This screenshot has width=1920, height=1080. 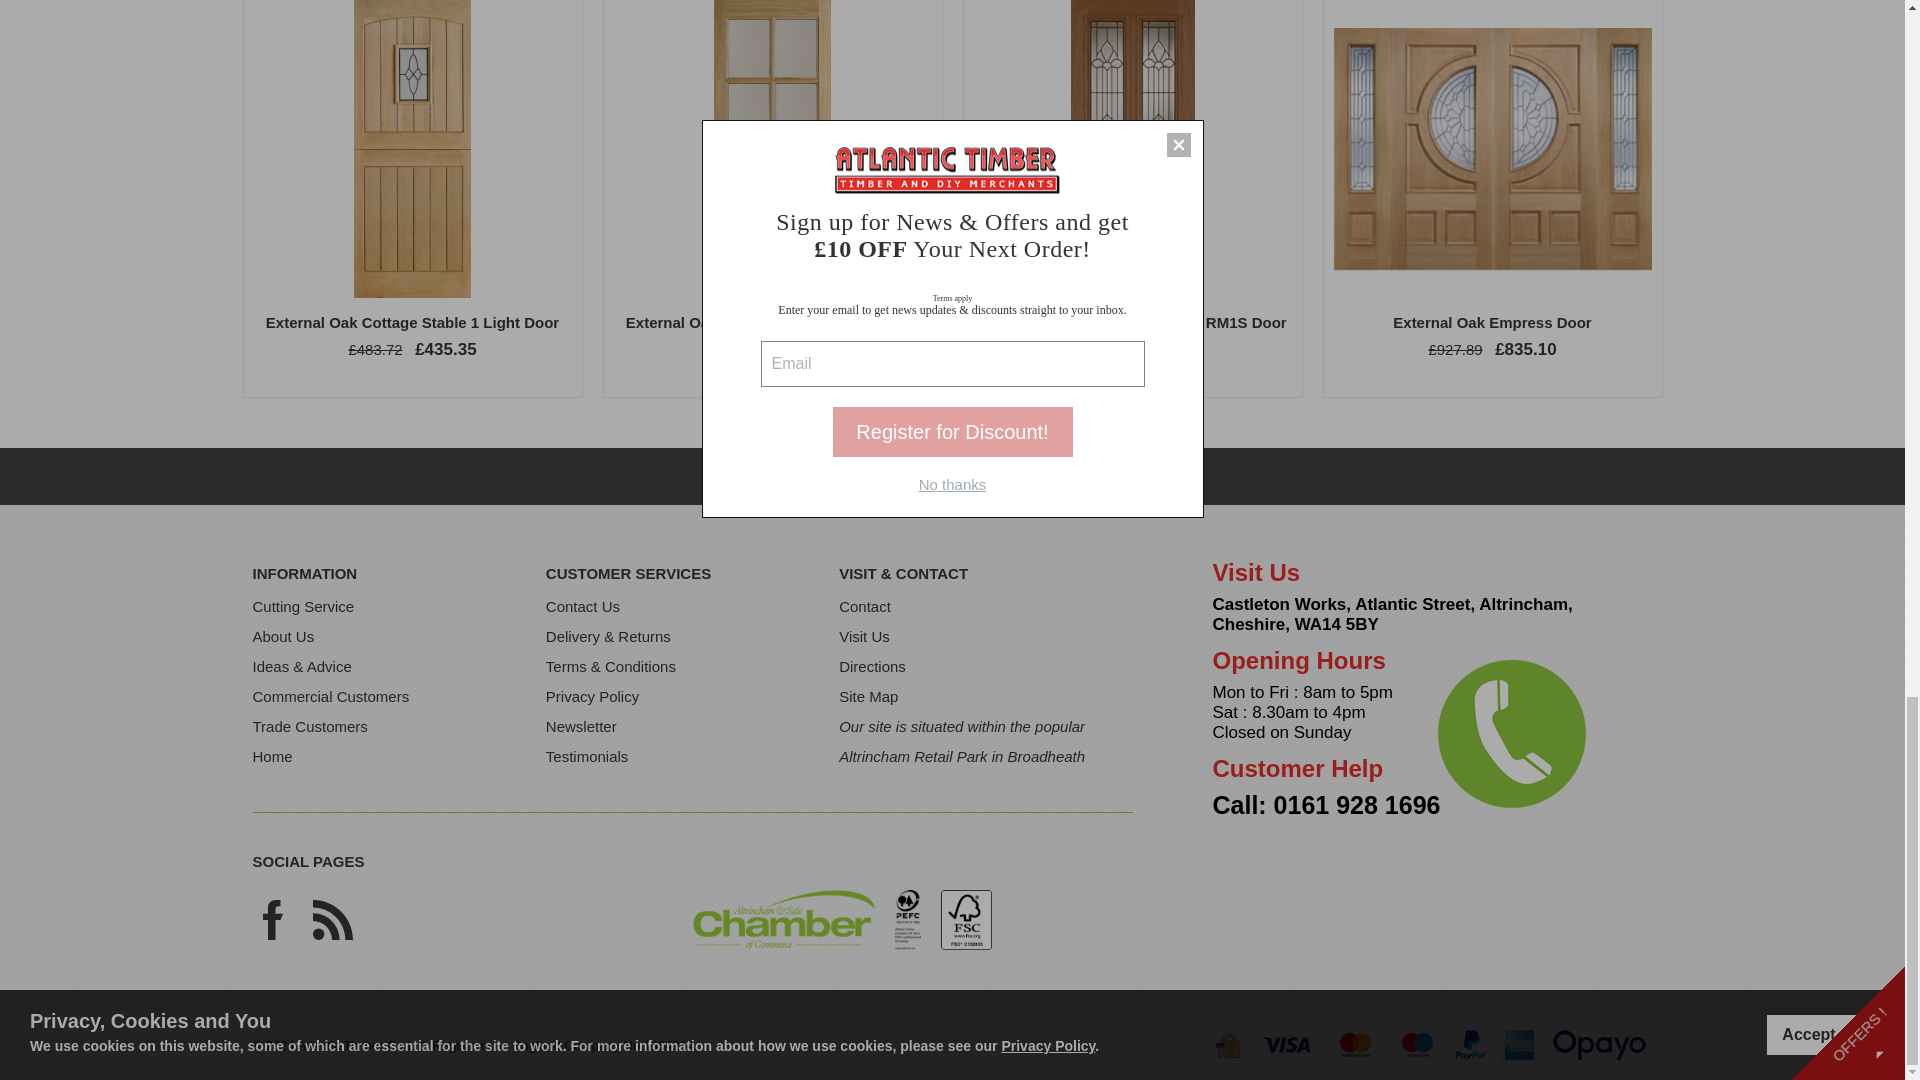 I want to click on External Oak Empress Door, so click(x=1492, y=322).